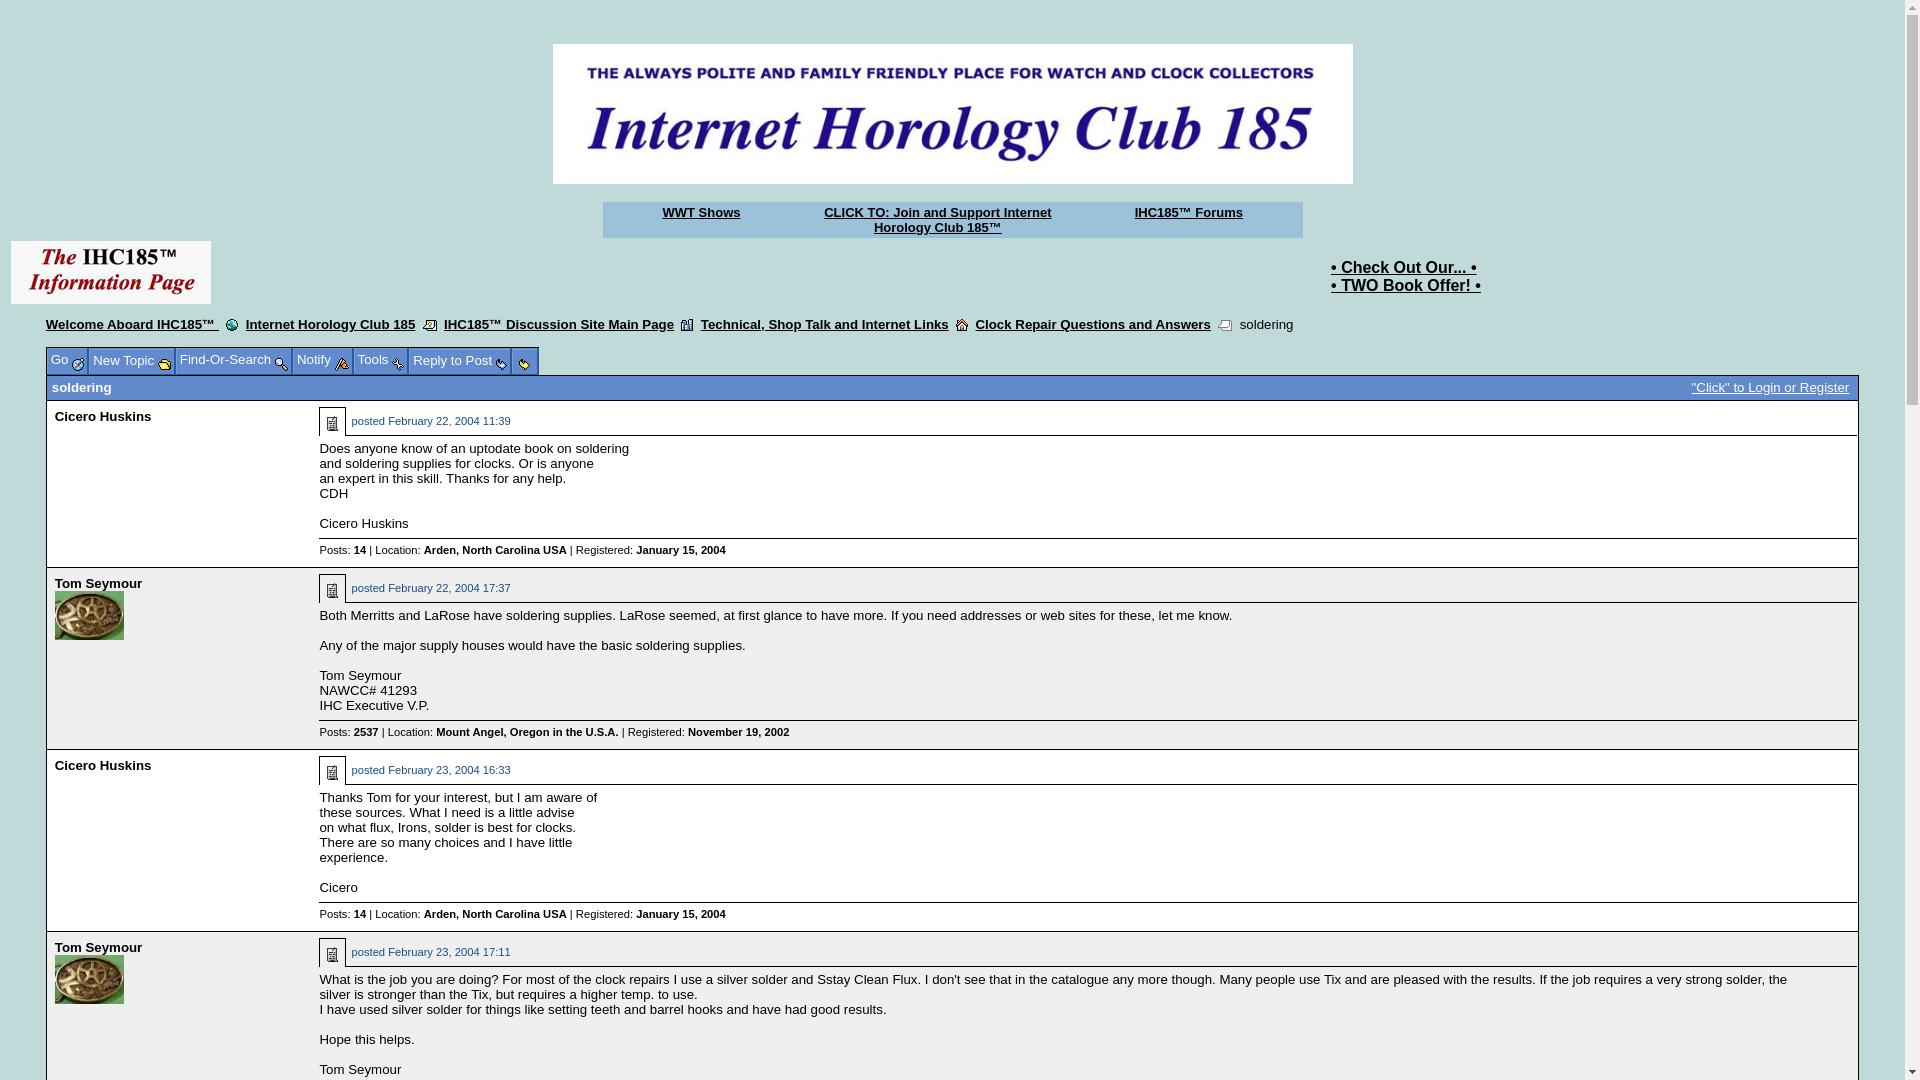 This screenshot has height=1080, width=1920. I want to click on Clock Repair Questions and Answers, so click(1094, 324).